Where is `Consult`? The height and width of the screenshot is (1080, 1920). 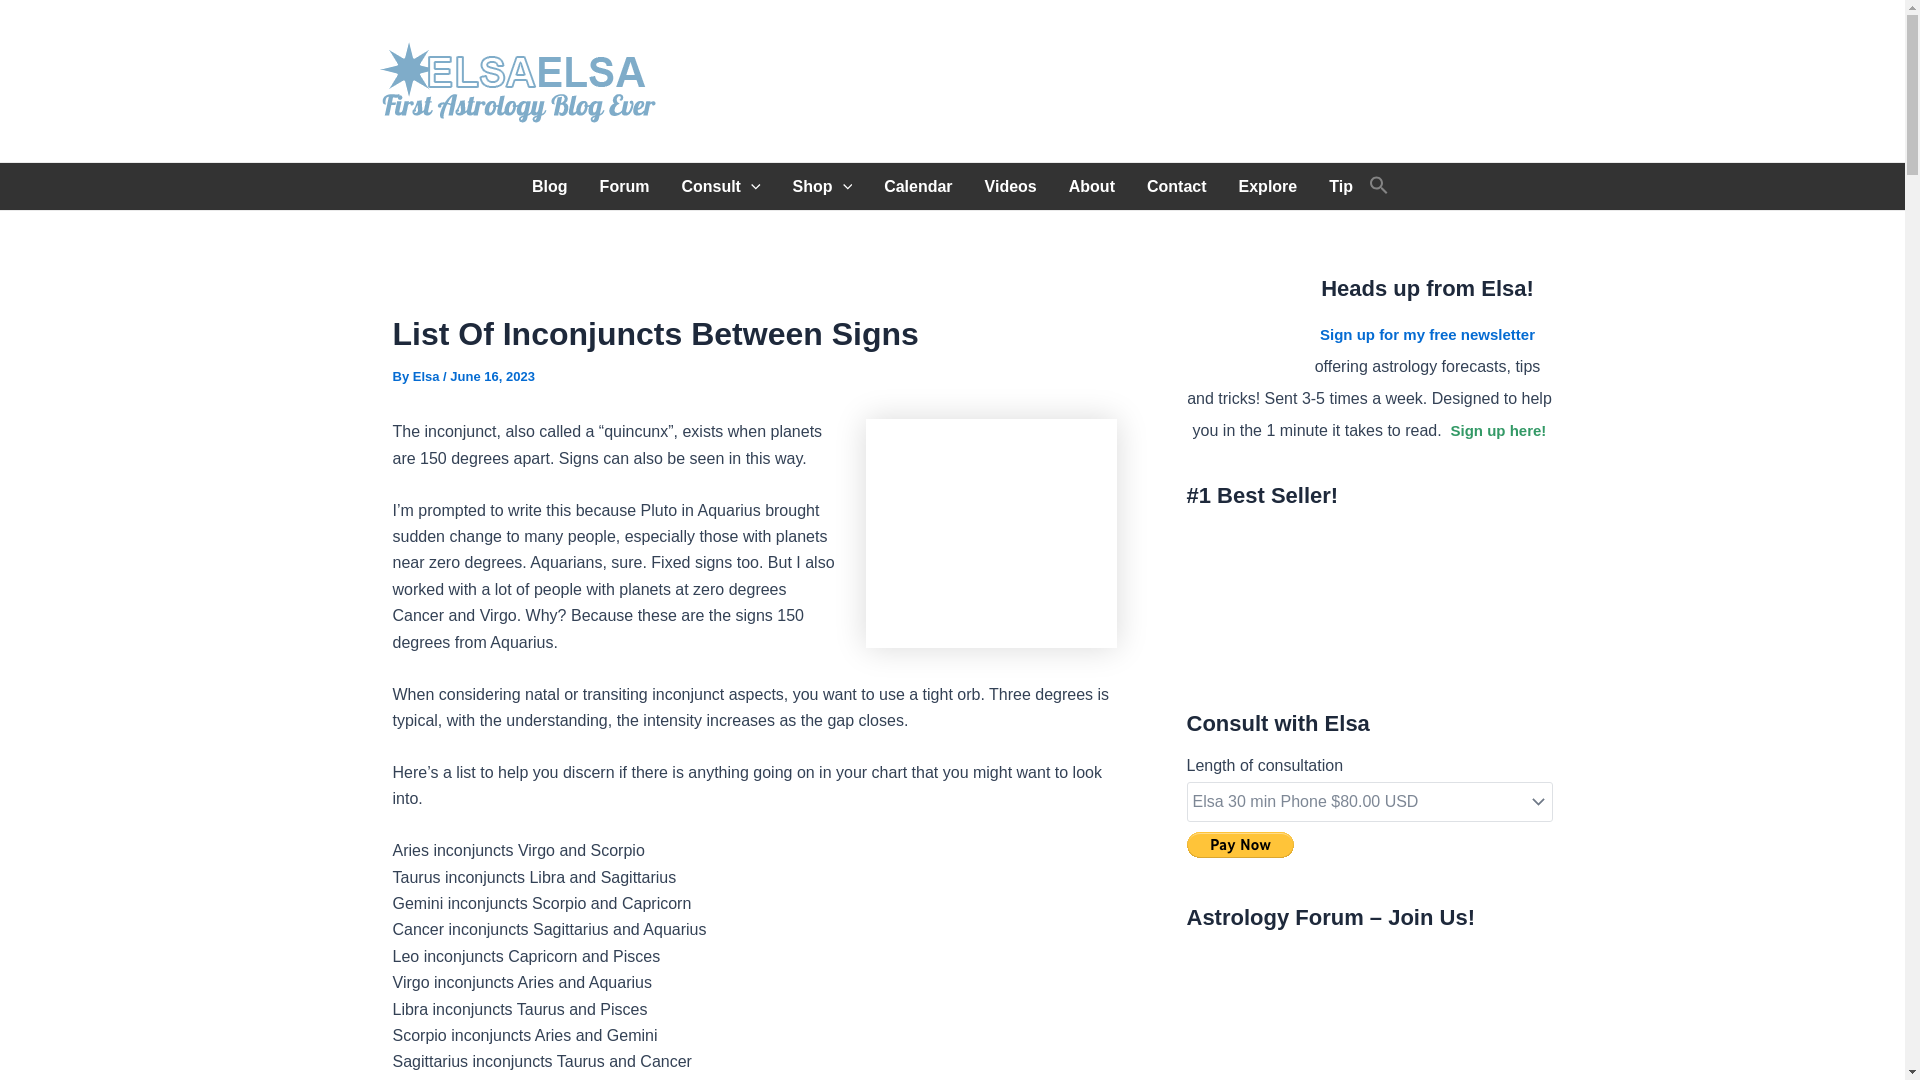 Consult is located at coordinates (720, 186).